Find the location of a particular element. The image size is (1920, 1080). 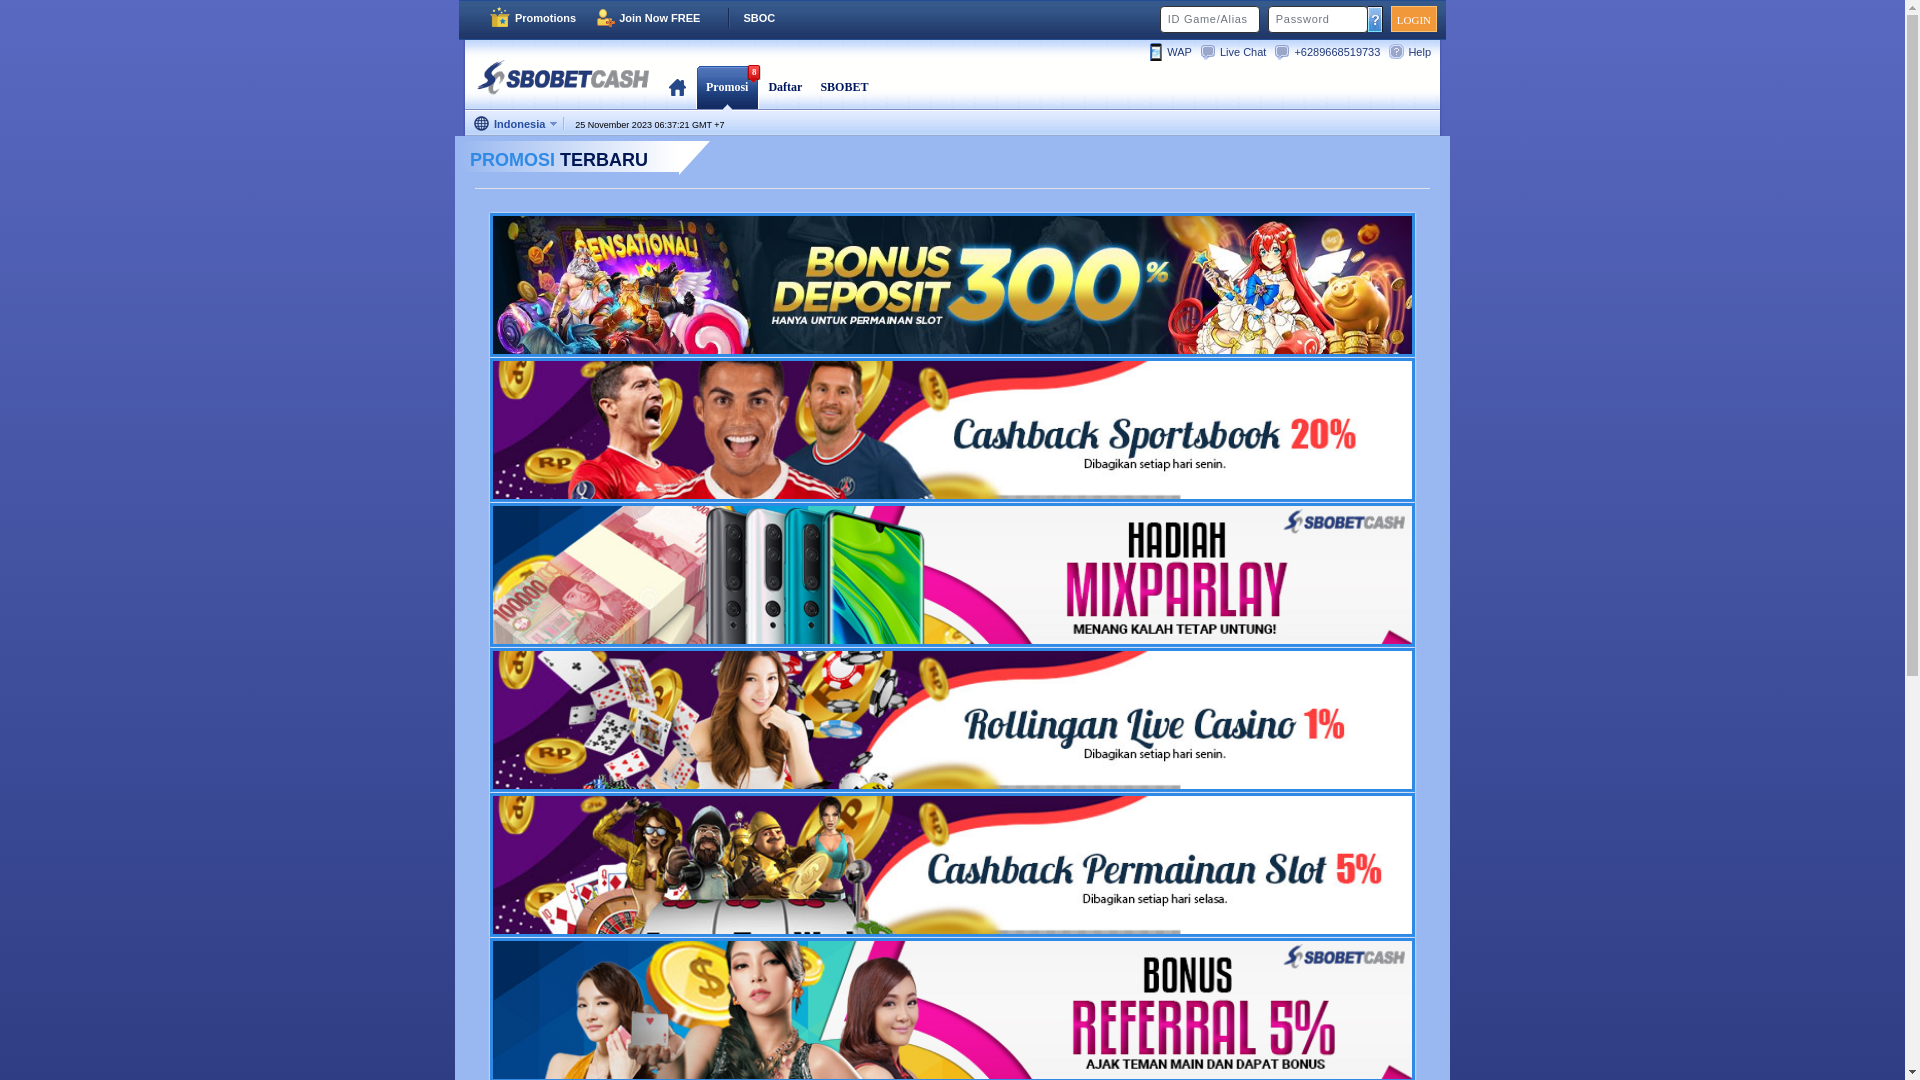

WAP is located at coordinates (1174, 52).